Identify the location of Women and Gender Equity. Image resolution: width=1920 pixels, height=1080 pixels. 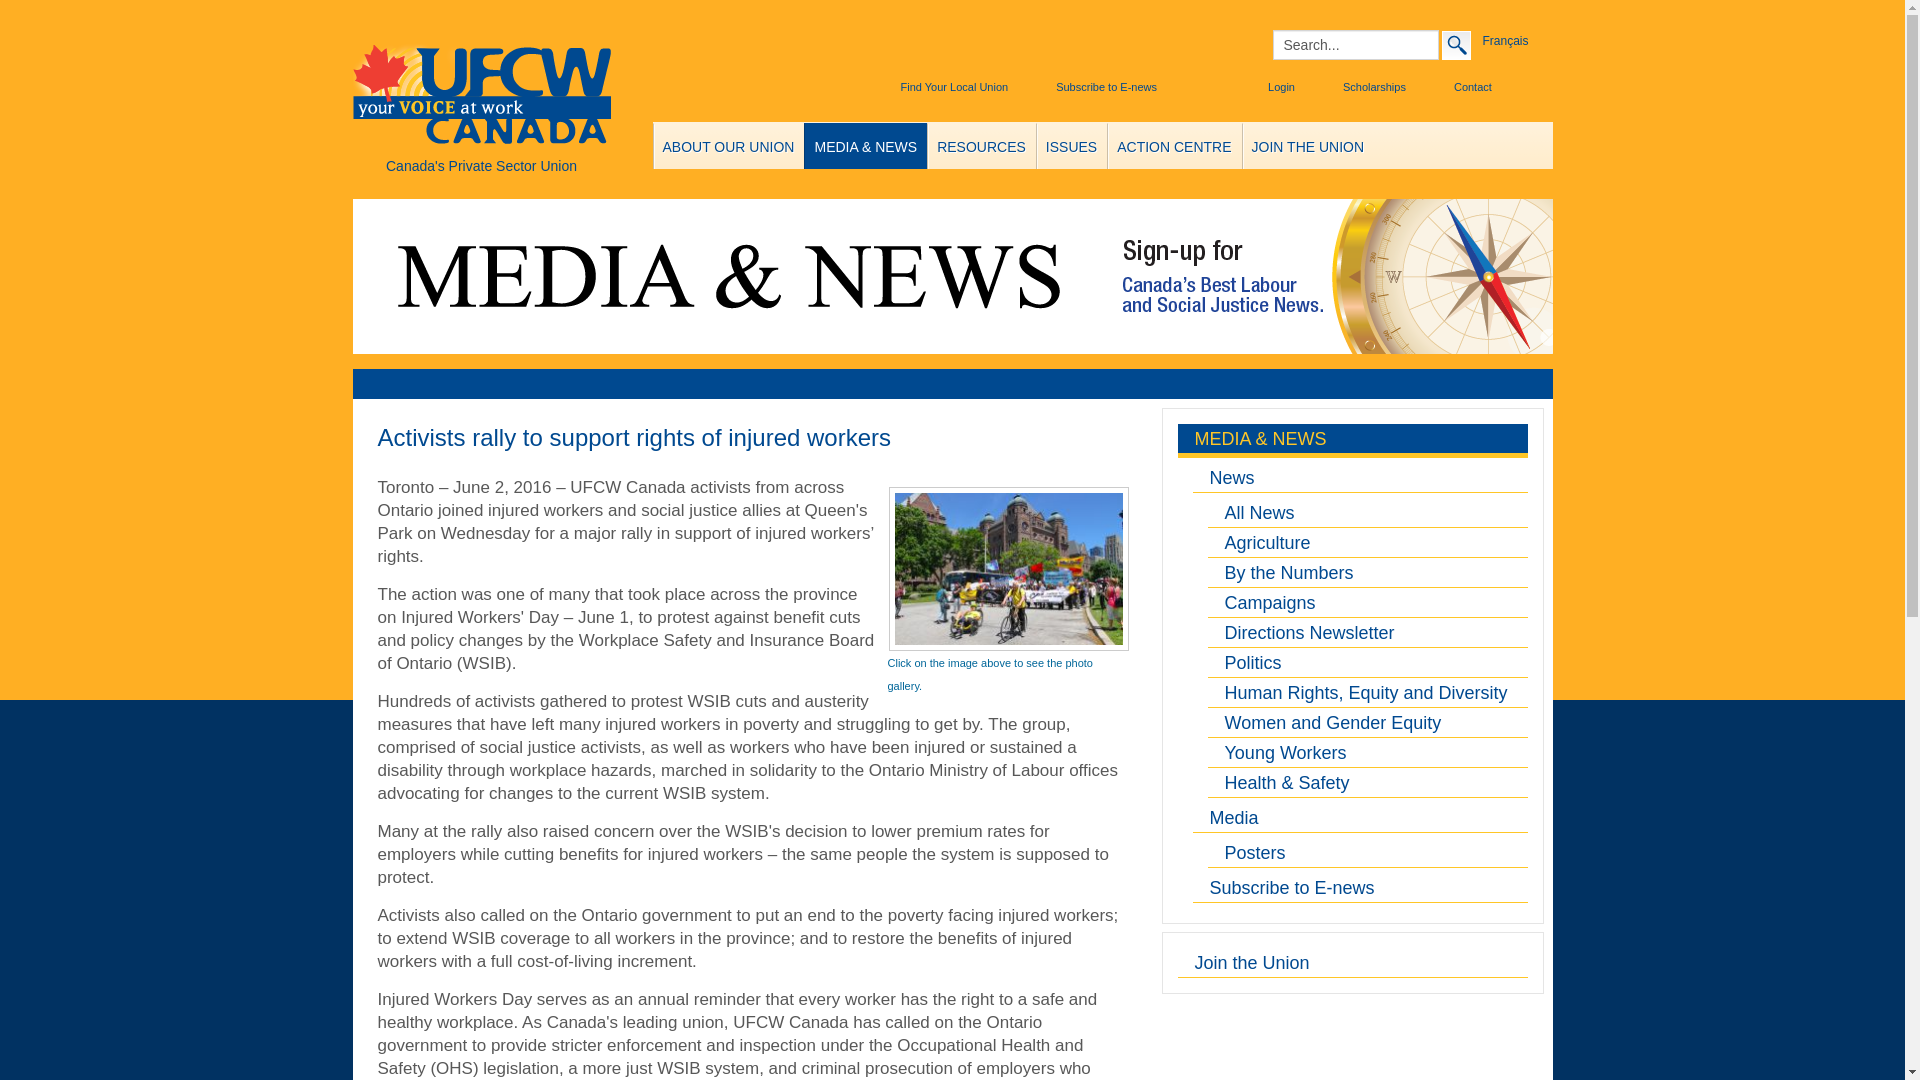
(1368, 722).